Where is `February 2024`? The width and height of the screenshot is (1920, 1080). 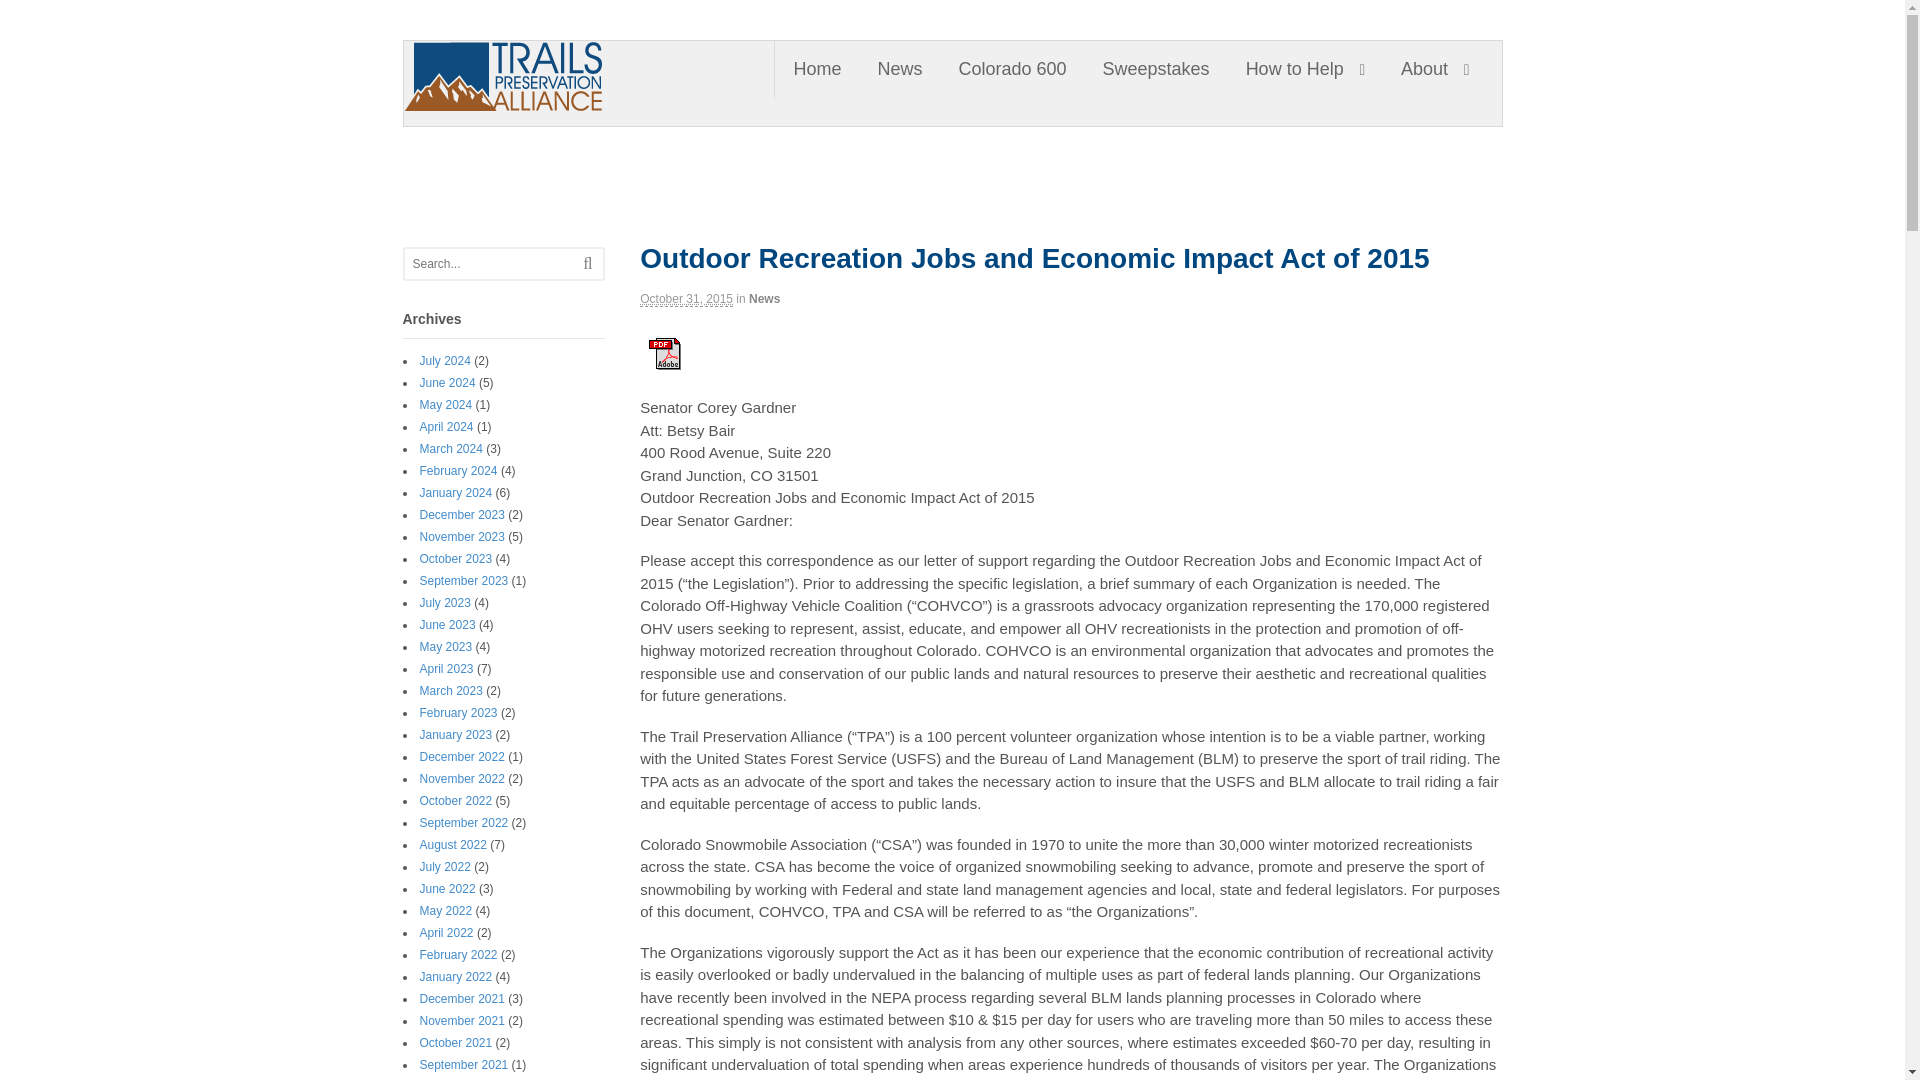 February 2024 is located at coordinates (458, 471).